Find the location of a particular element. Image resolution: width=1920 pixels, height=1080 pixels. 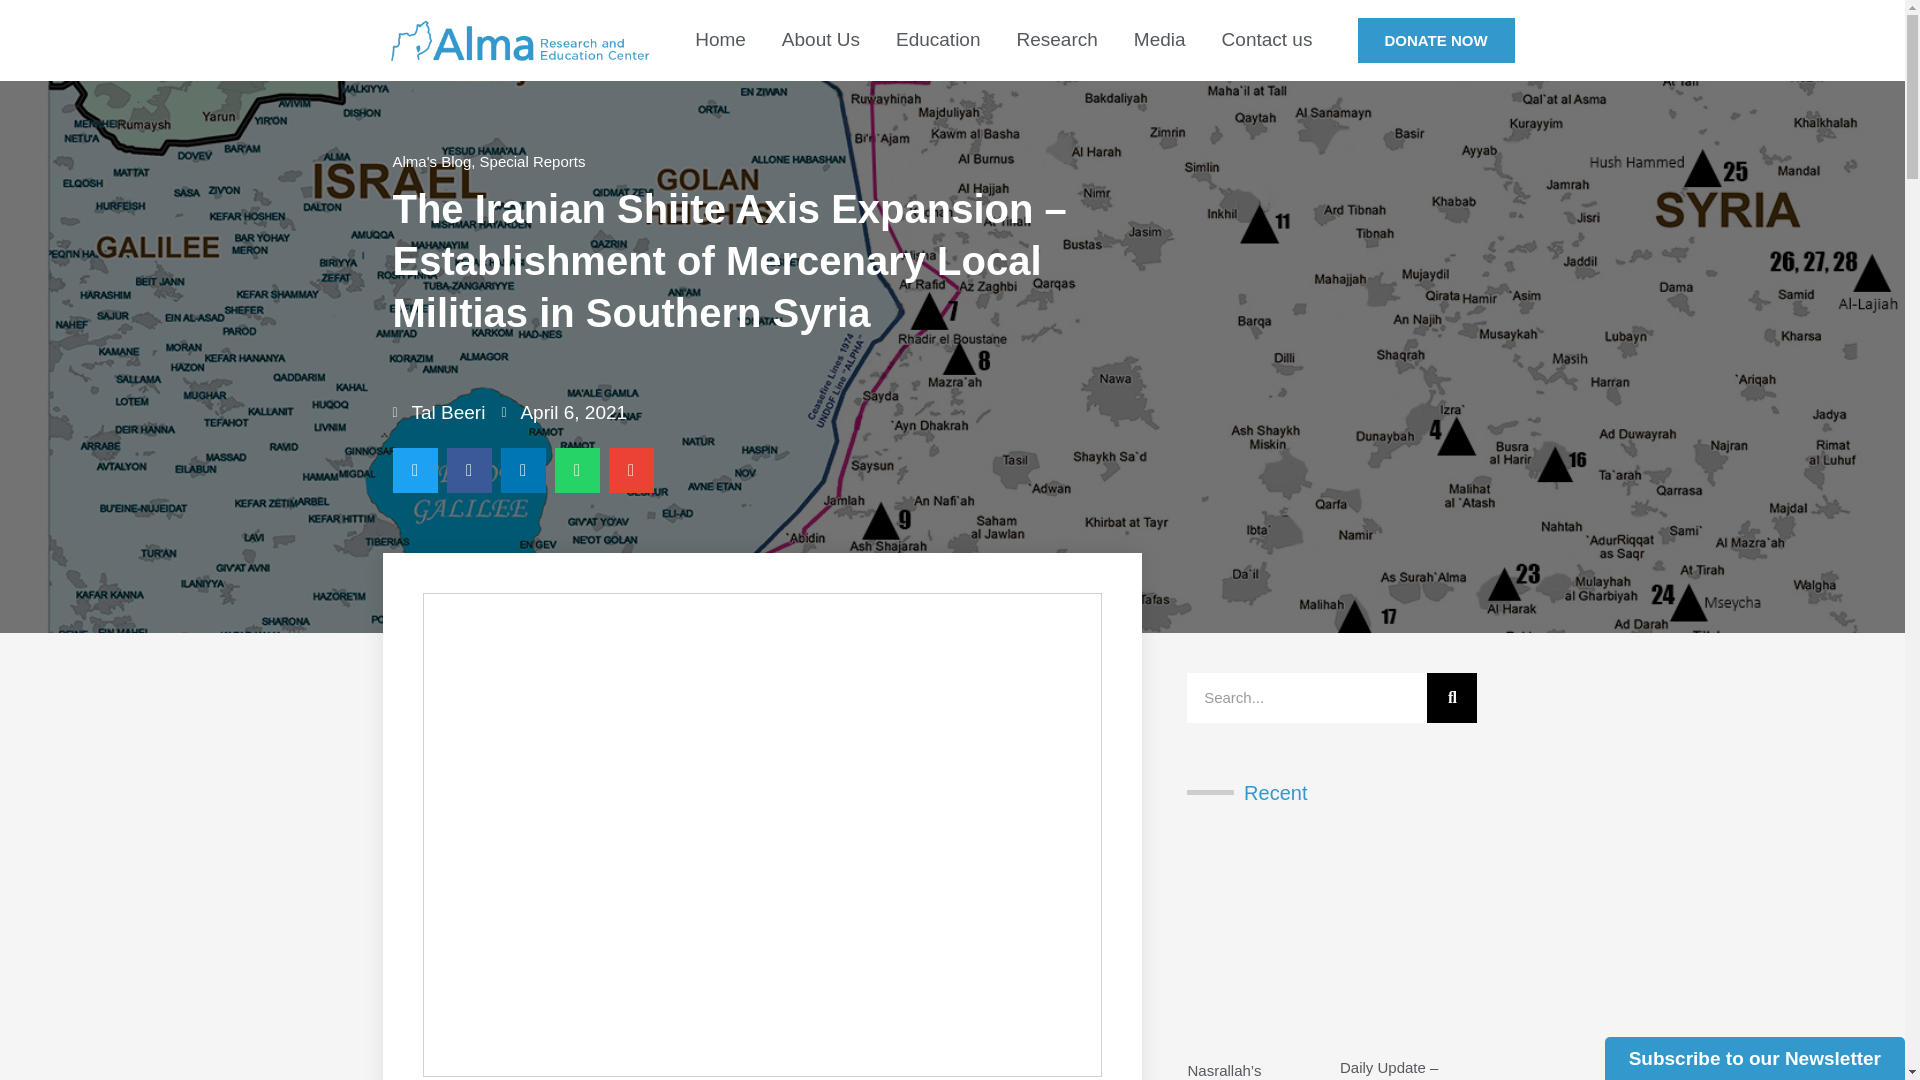

Tal Beeri is located at coordinates (438, 412).